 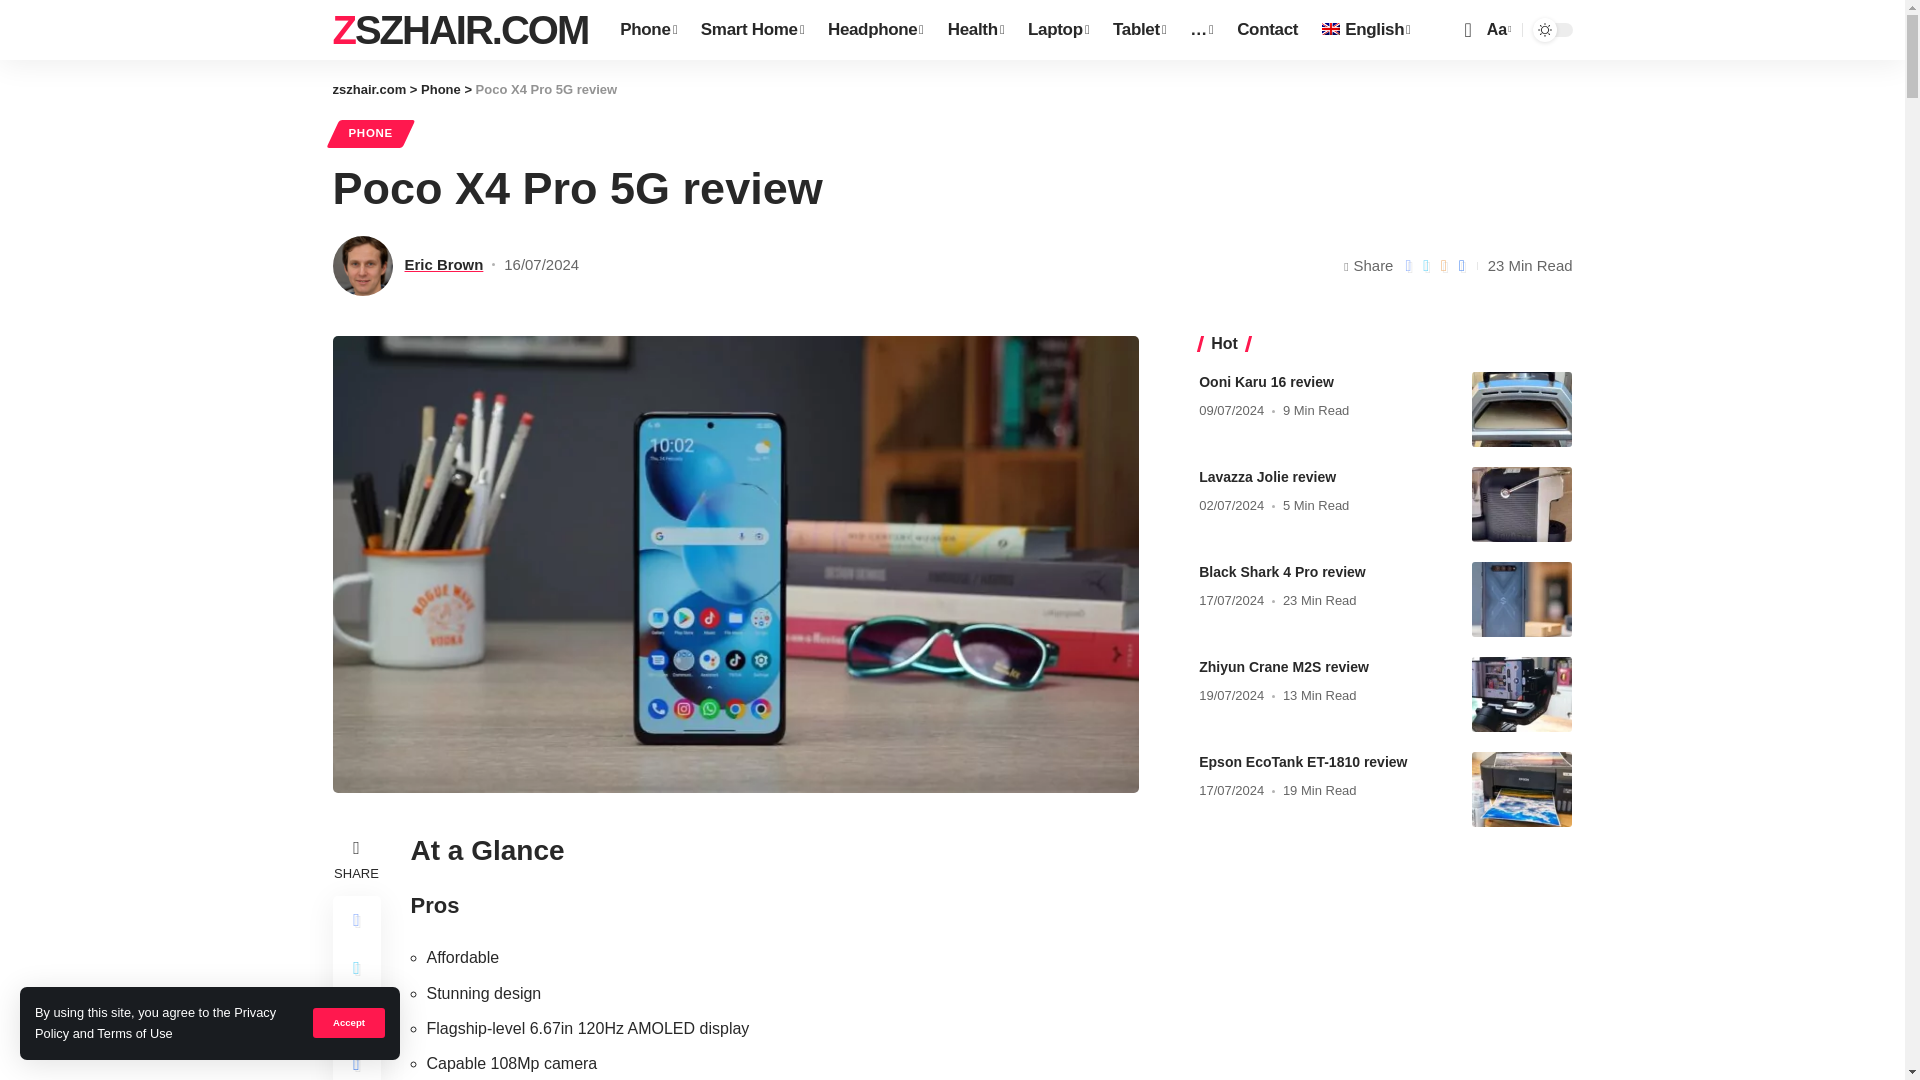 What do you see at coordinates (876, 30) in the screenshot?
I see `Headphone` at bounding box center [876, 30].